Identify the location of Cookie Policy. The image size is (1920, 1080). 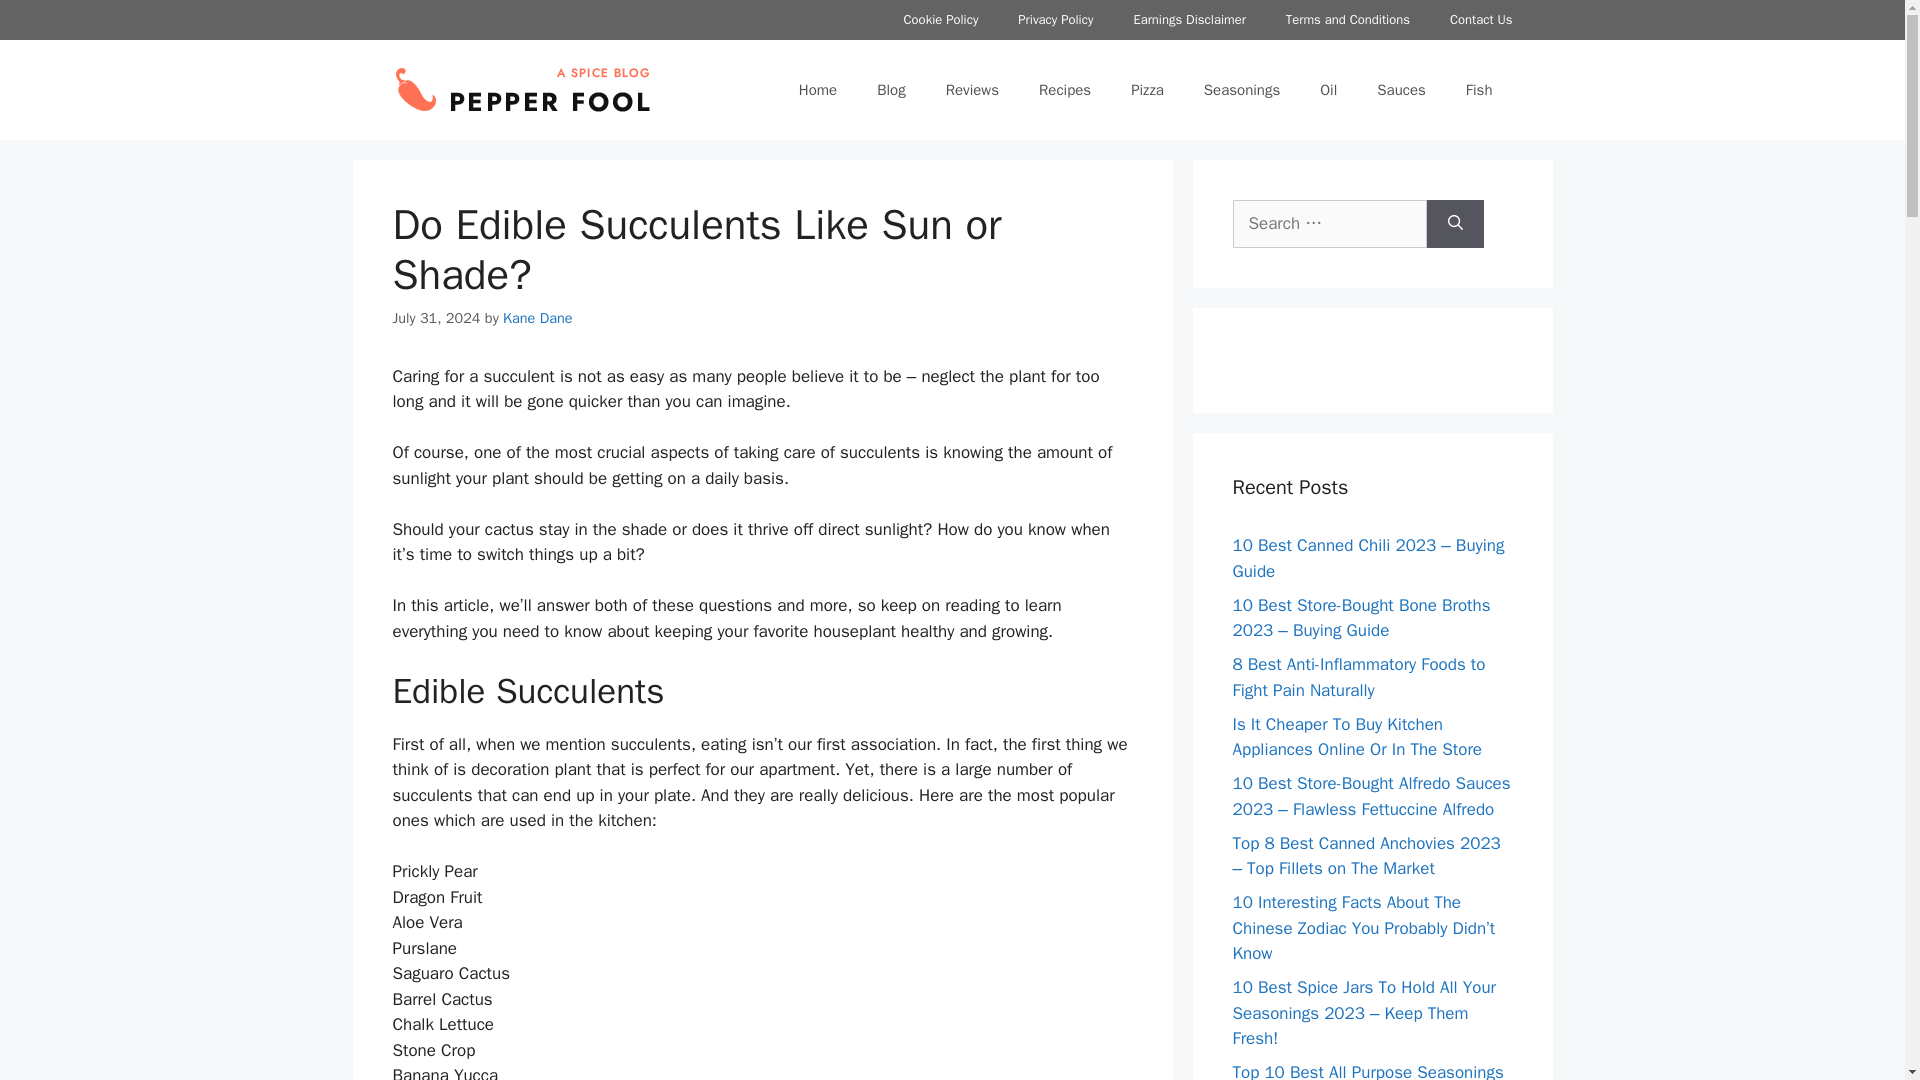
(940, 20).